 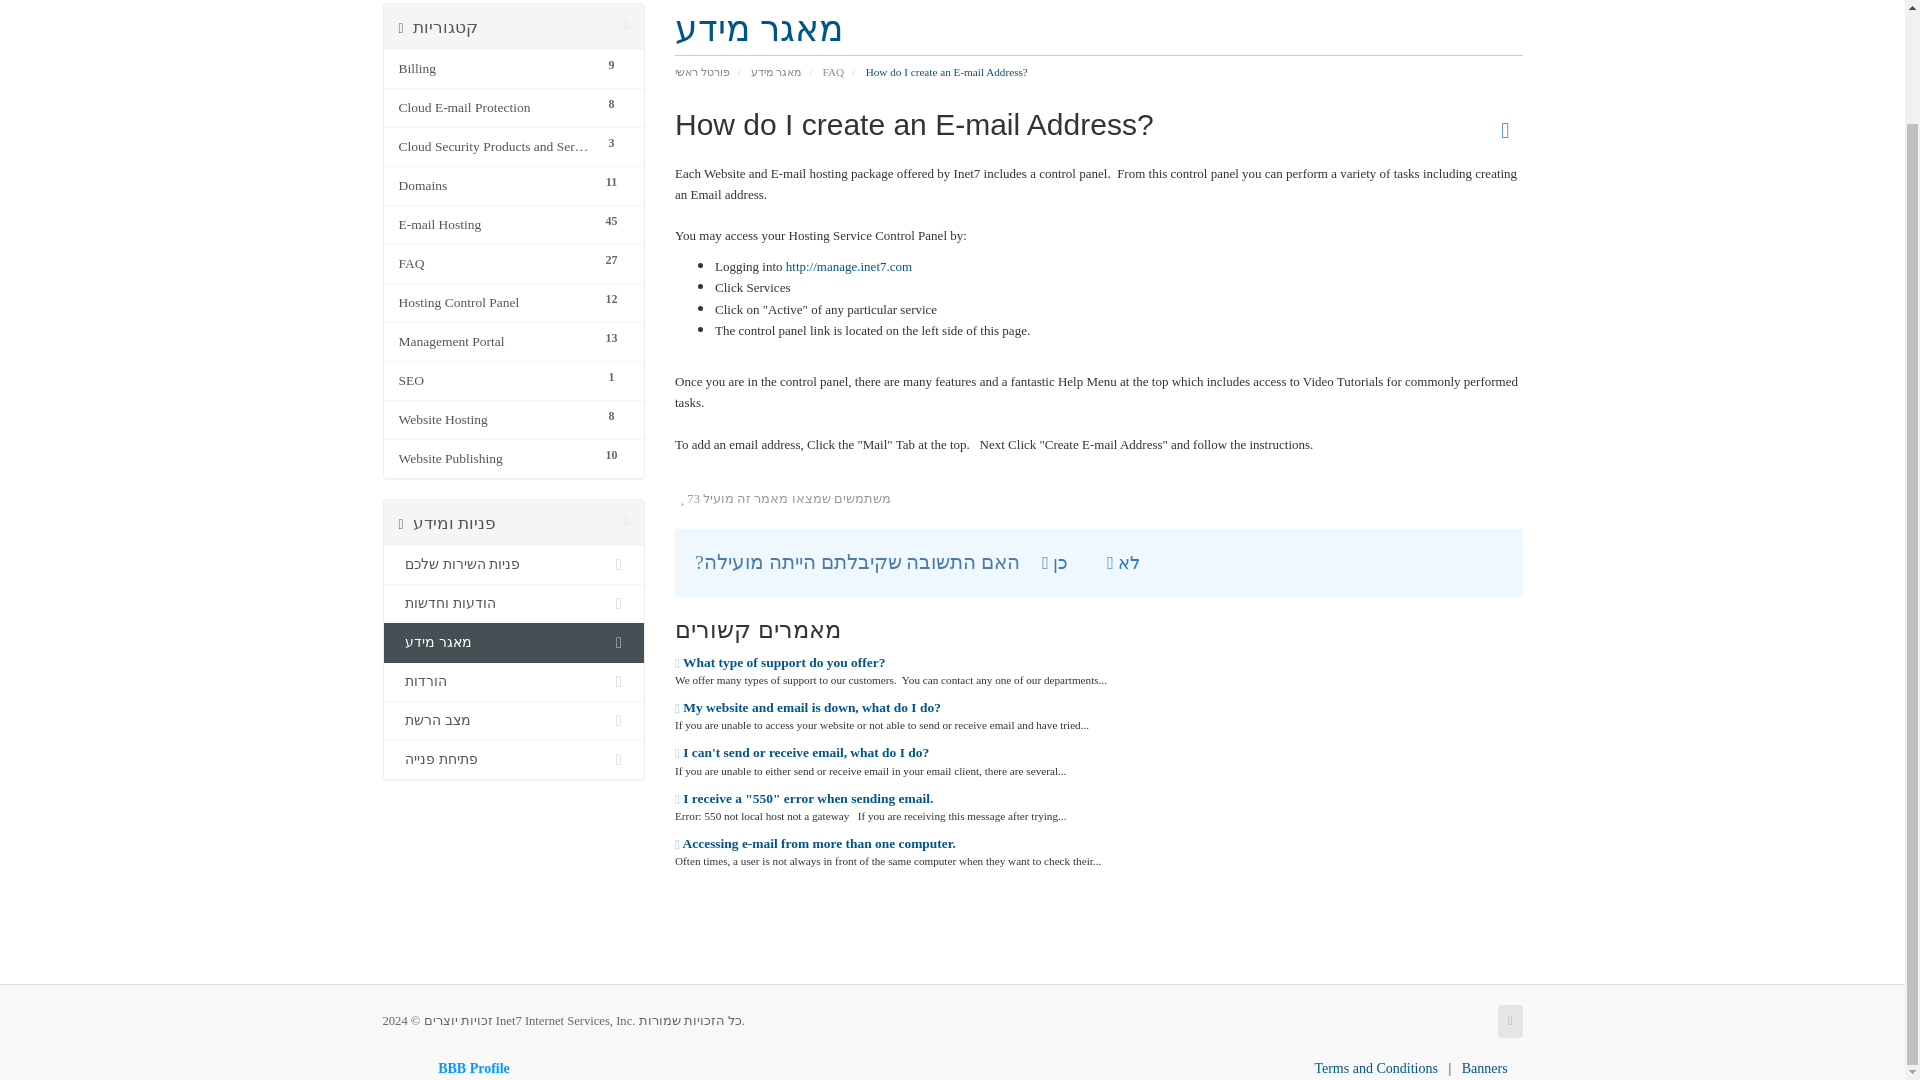 What do you see at coordinates (495, 69) in the screenshot?
I see `Billing` at bounding box center [495, 69].